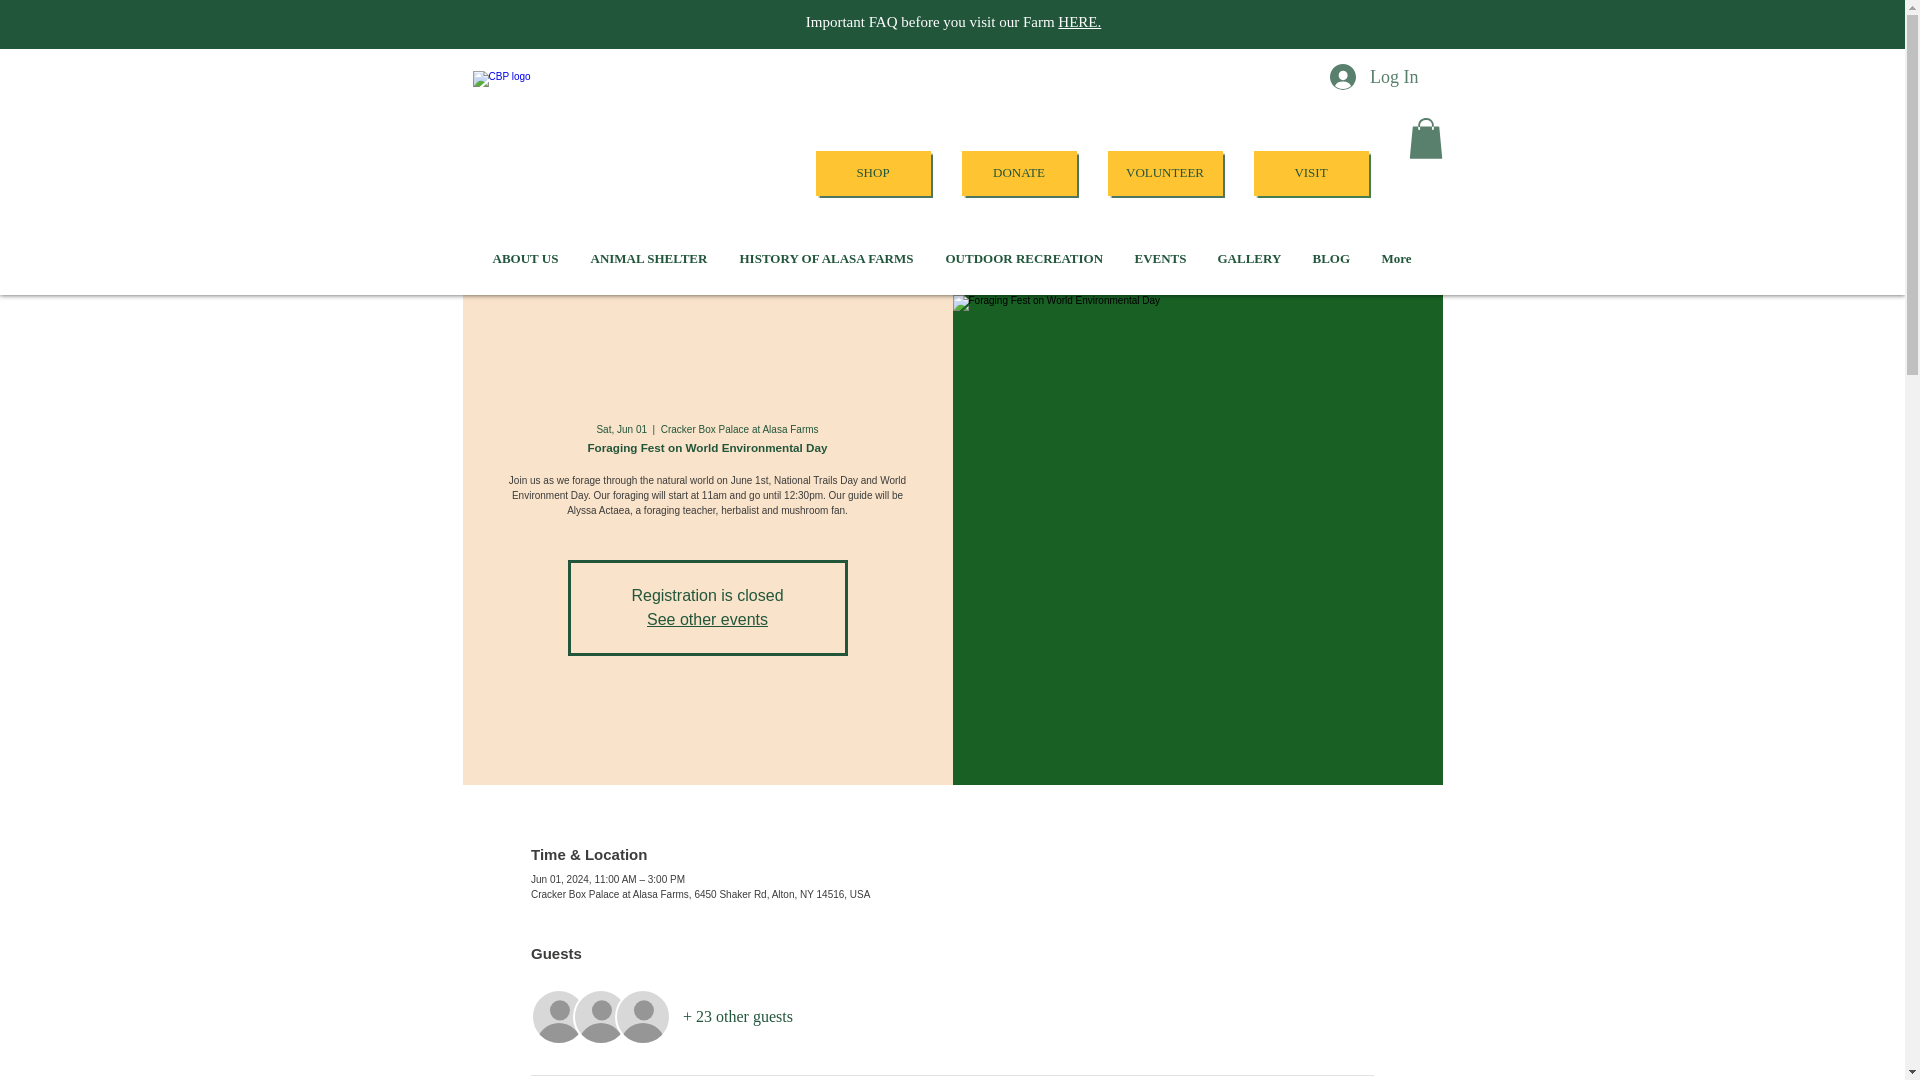  Describe the element at coordinates (526, 258) in the screenshot. I see `ABOUT US` at that location.